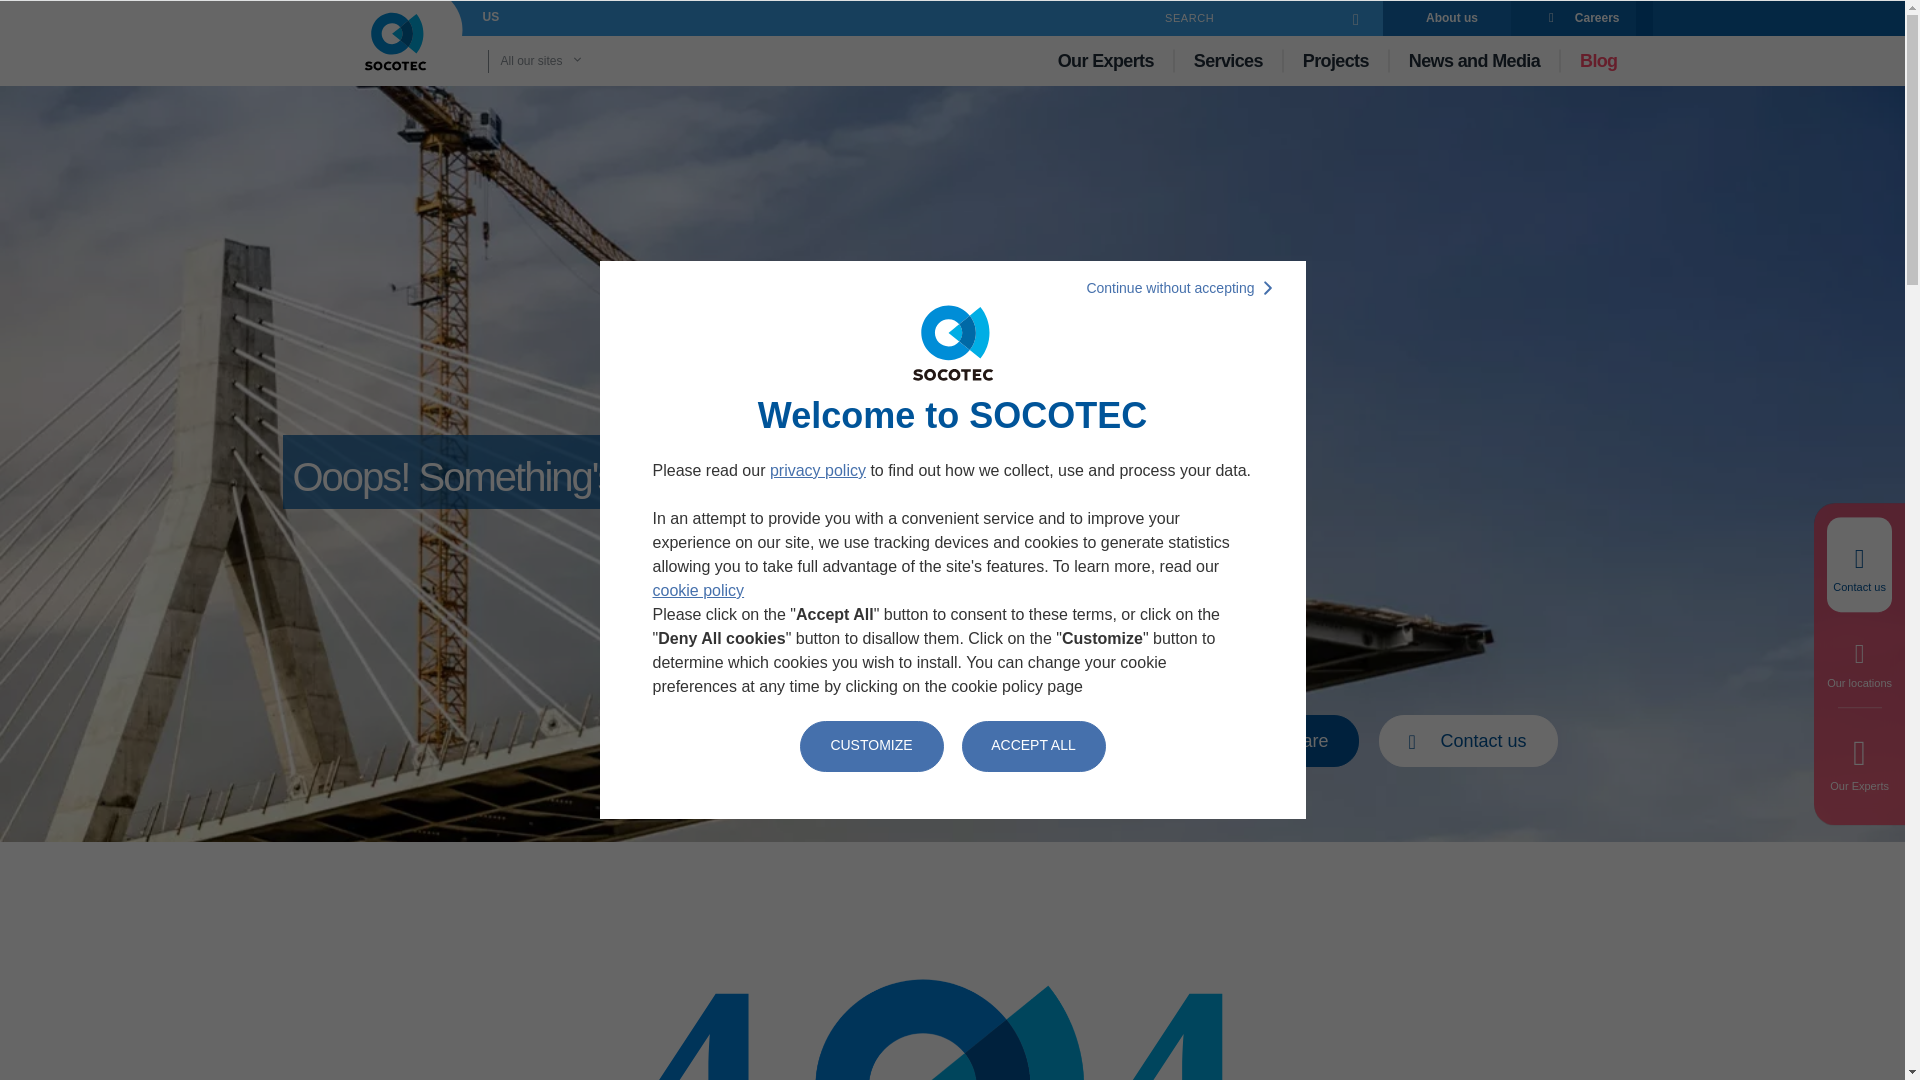 Image resolution: width=1920 pixels, height=1080 pixels. What do you see at coordinates (1172, 740) in the screenshot?
I see `Print` at bounding box center [1172, 740].